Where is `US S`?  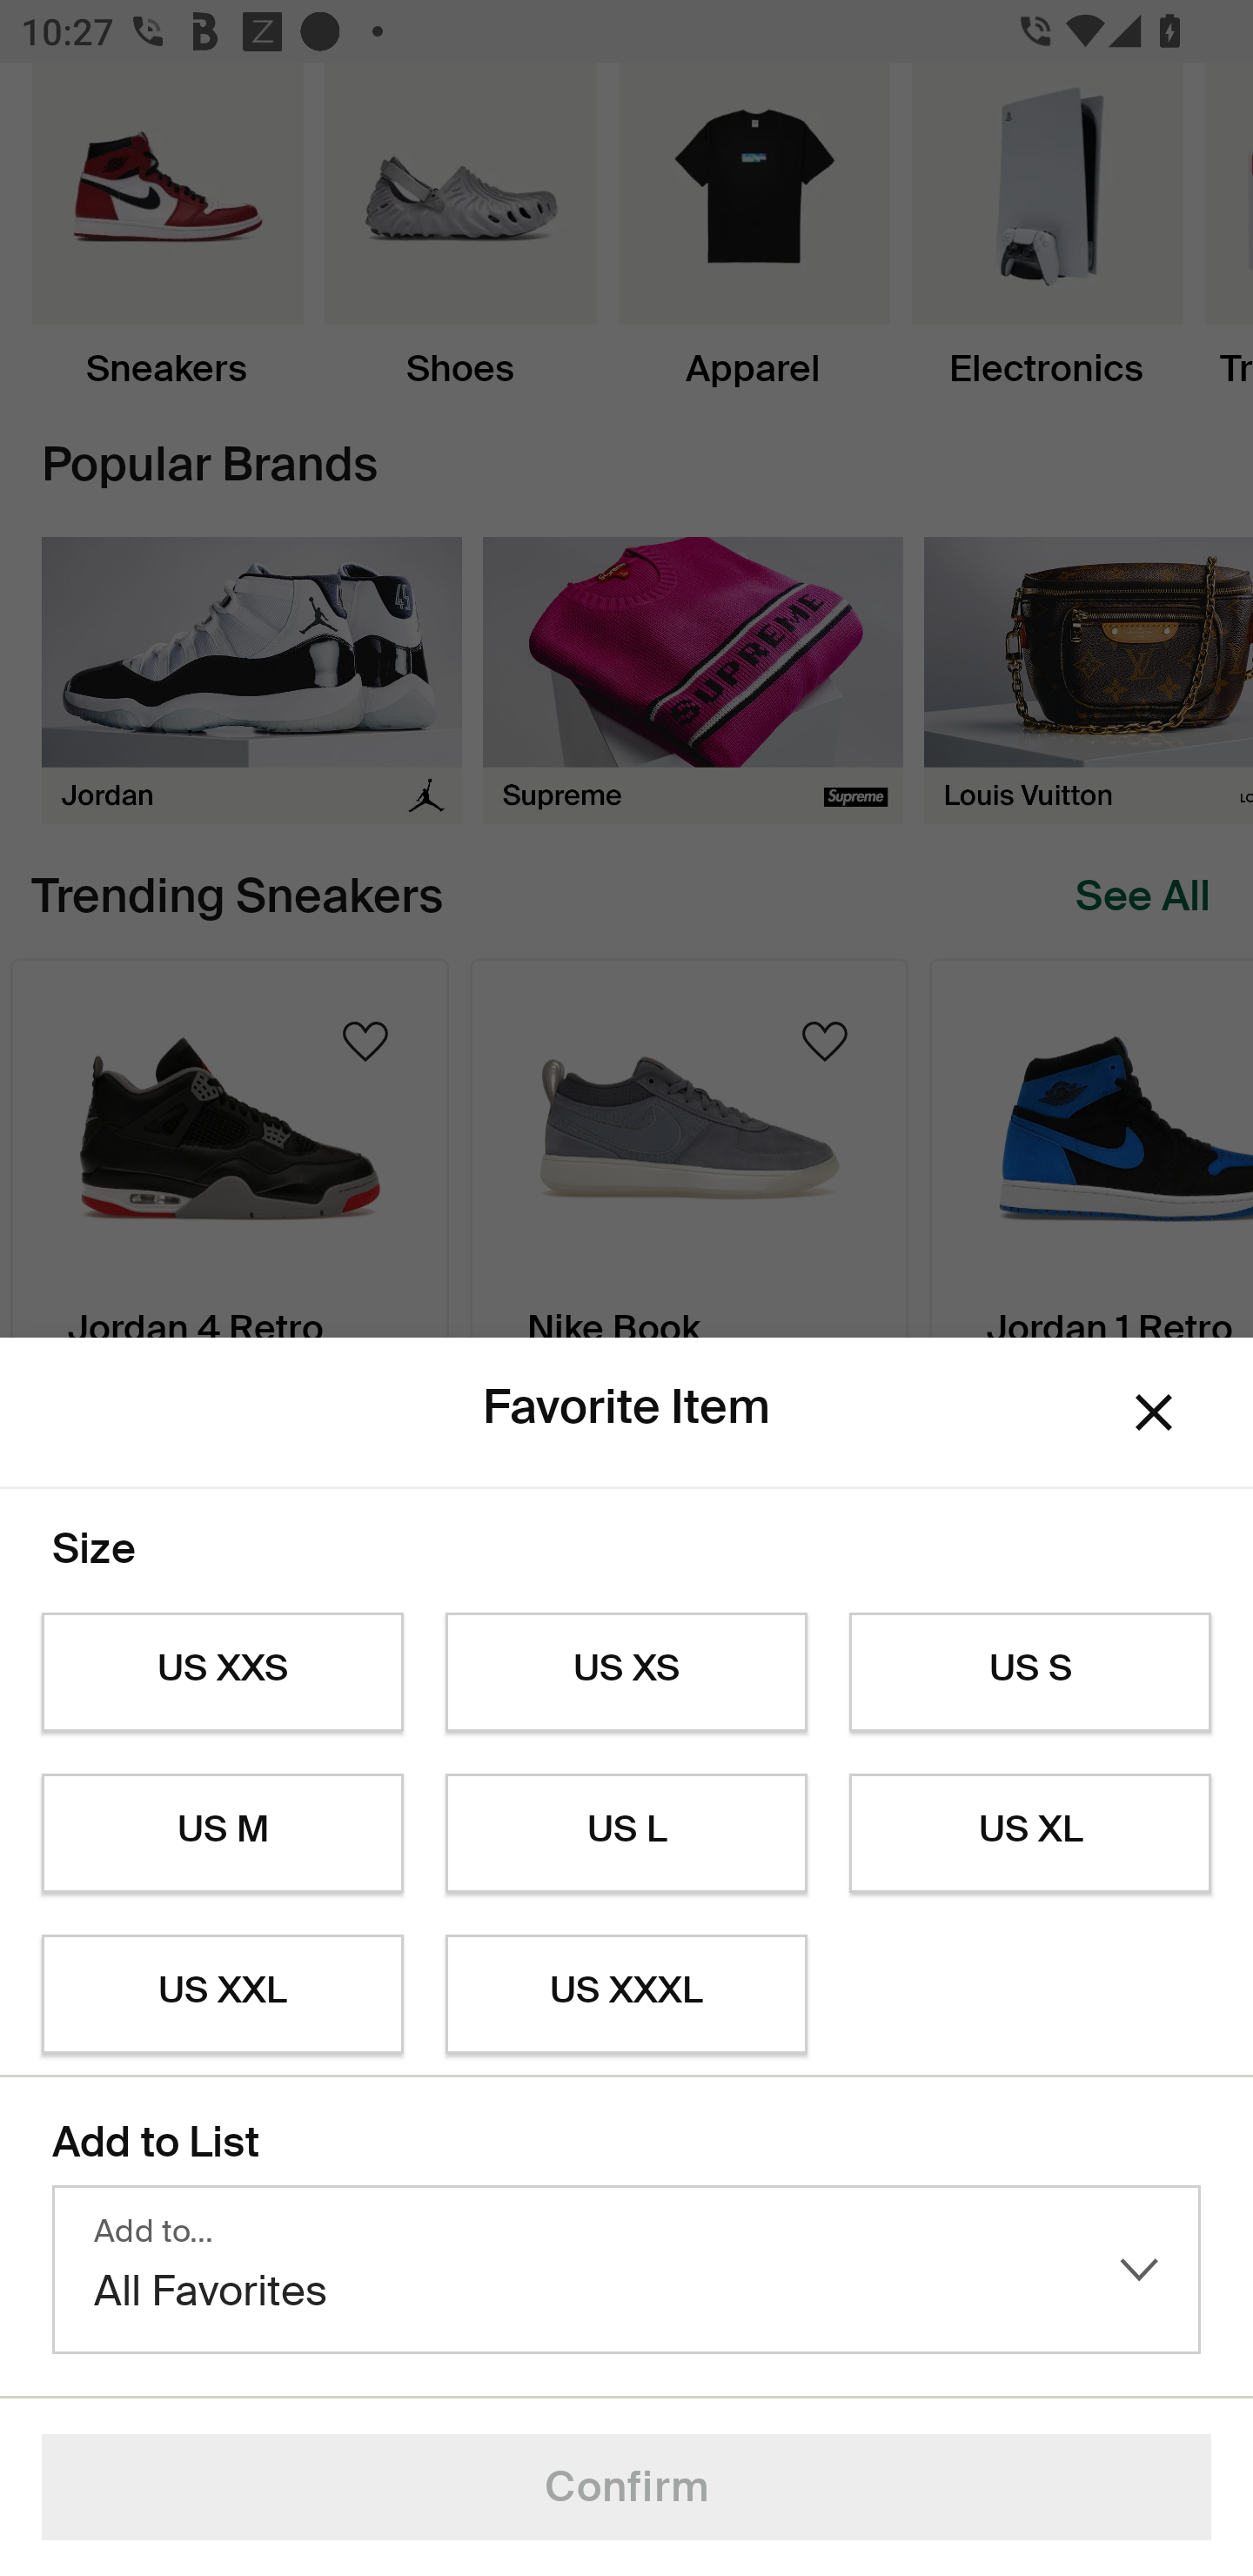 US S is located at coordinates (1030, 1673).